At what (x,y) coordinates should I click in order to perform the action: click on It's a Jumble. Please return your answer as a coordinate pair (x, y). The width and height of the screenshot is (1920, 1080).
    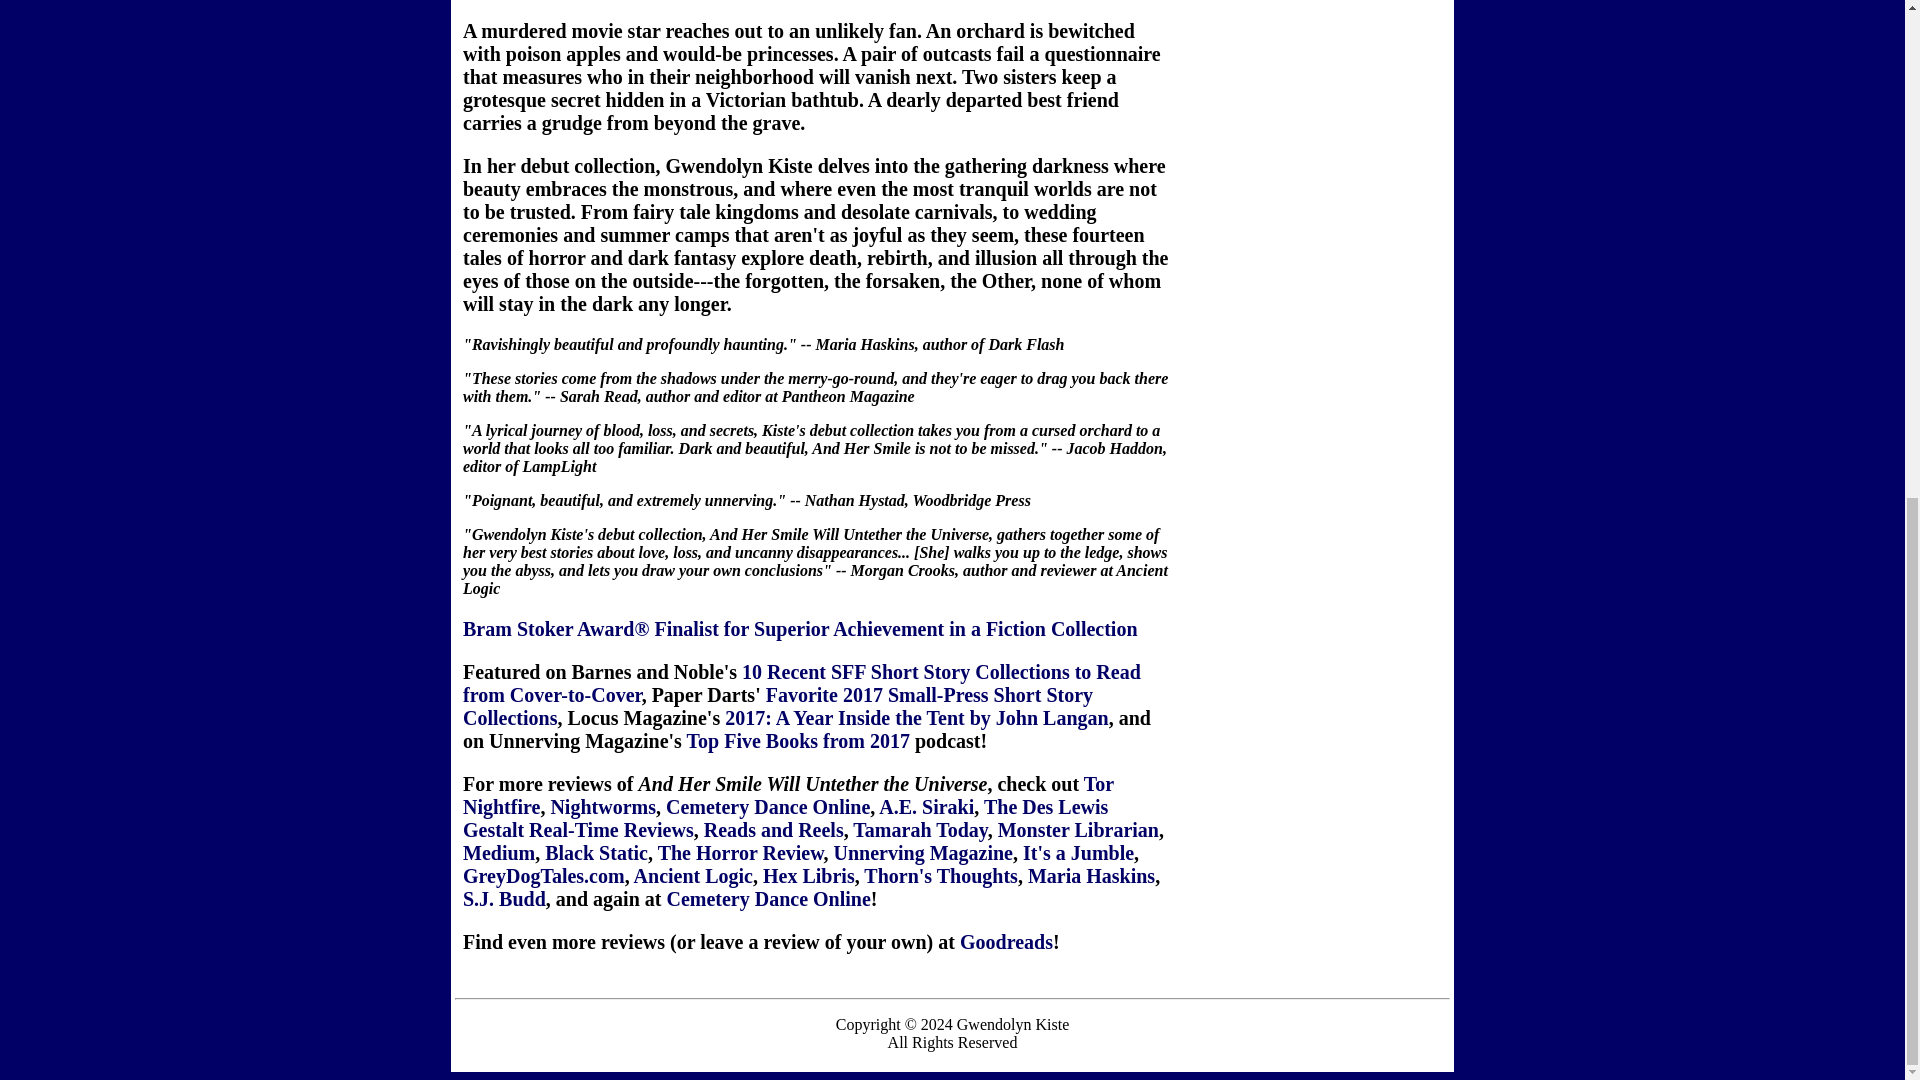
    Looking at the image, I should click on (1078, 853).